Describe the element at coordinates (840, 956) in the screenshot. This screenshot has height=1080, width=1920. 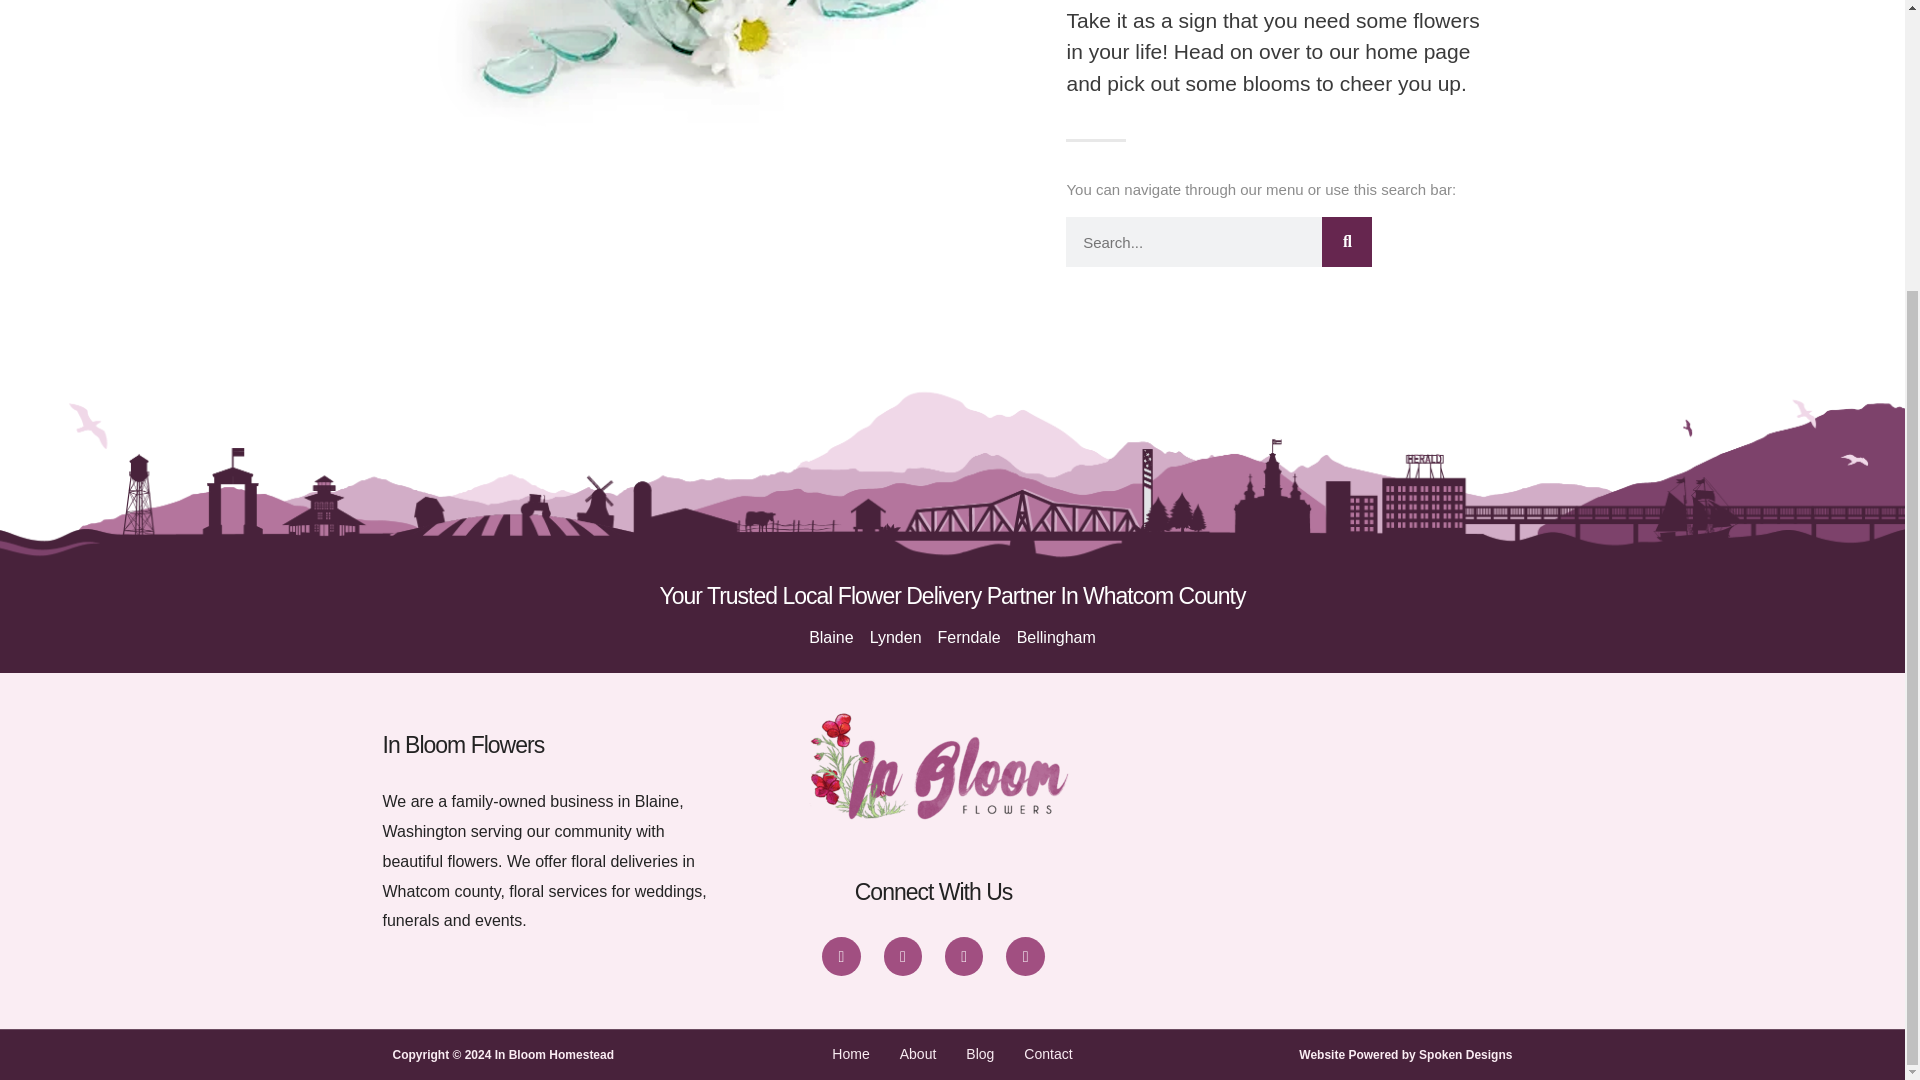
I see `Facebook-f` at that location.